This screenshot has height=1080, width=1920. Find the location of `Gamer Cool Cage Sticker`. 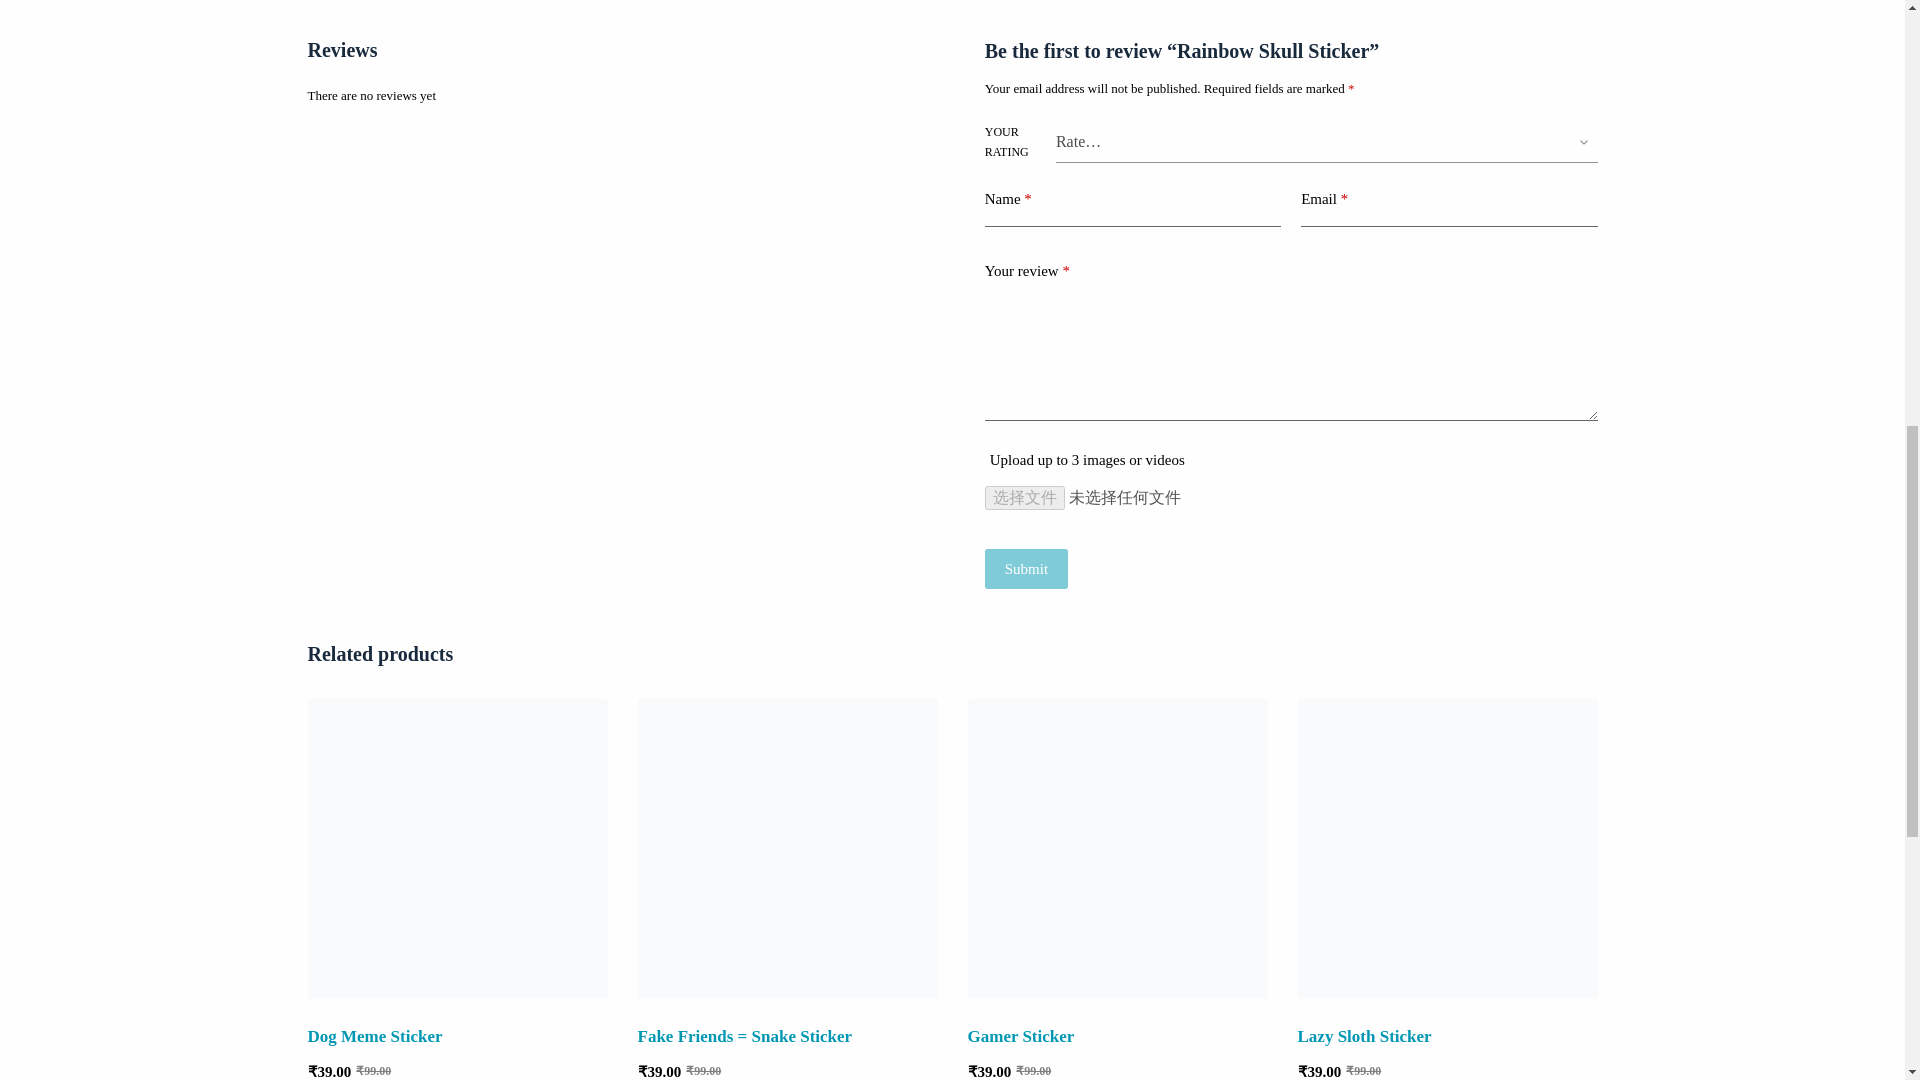

Gamer Cool Cage Sticker is located at coordinates (1117, 848).